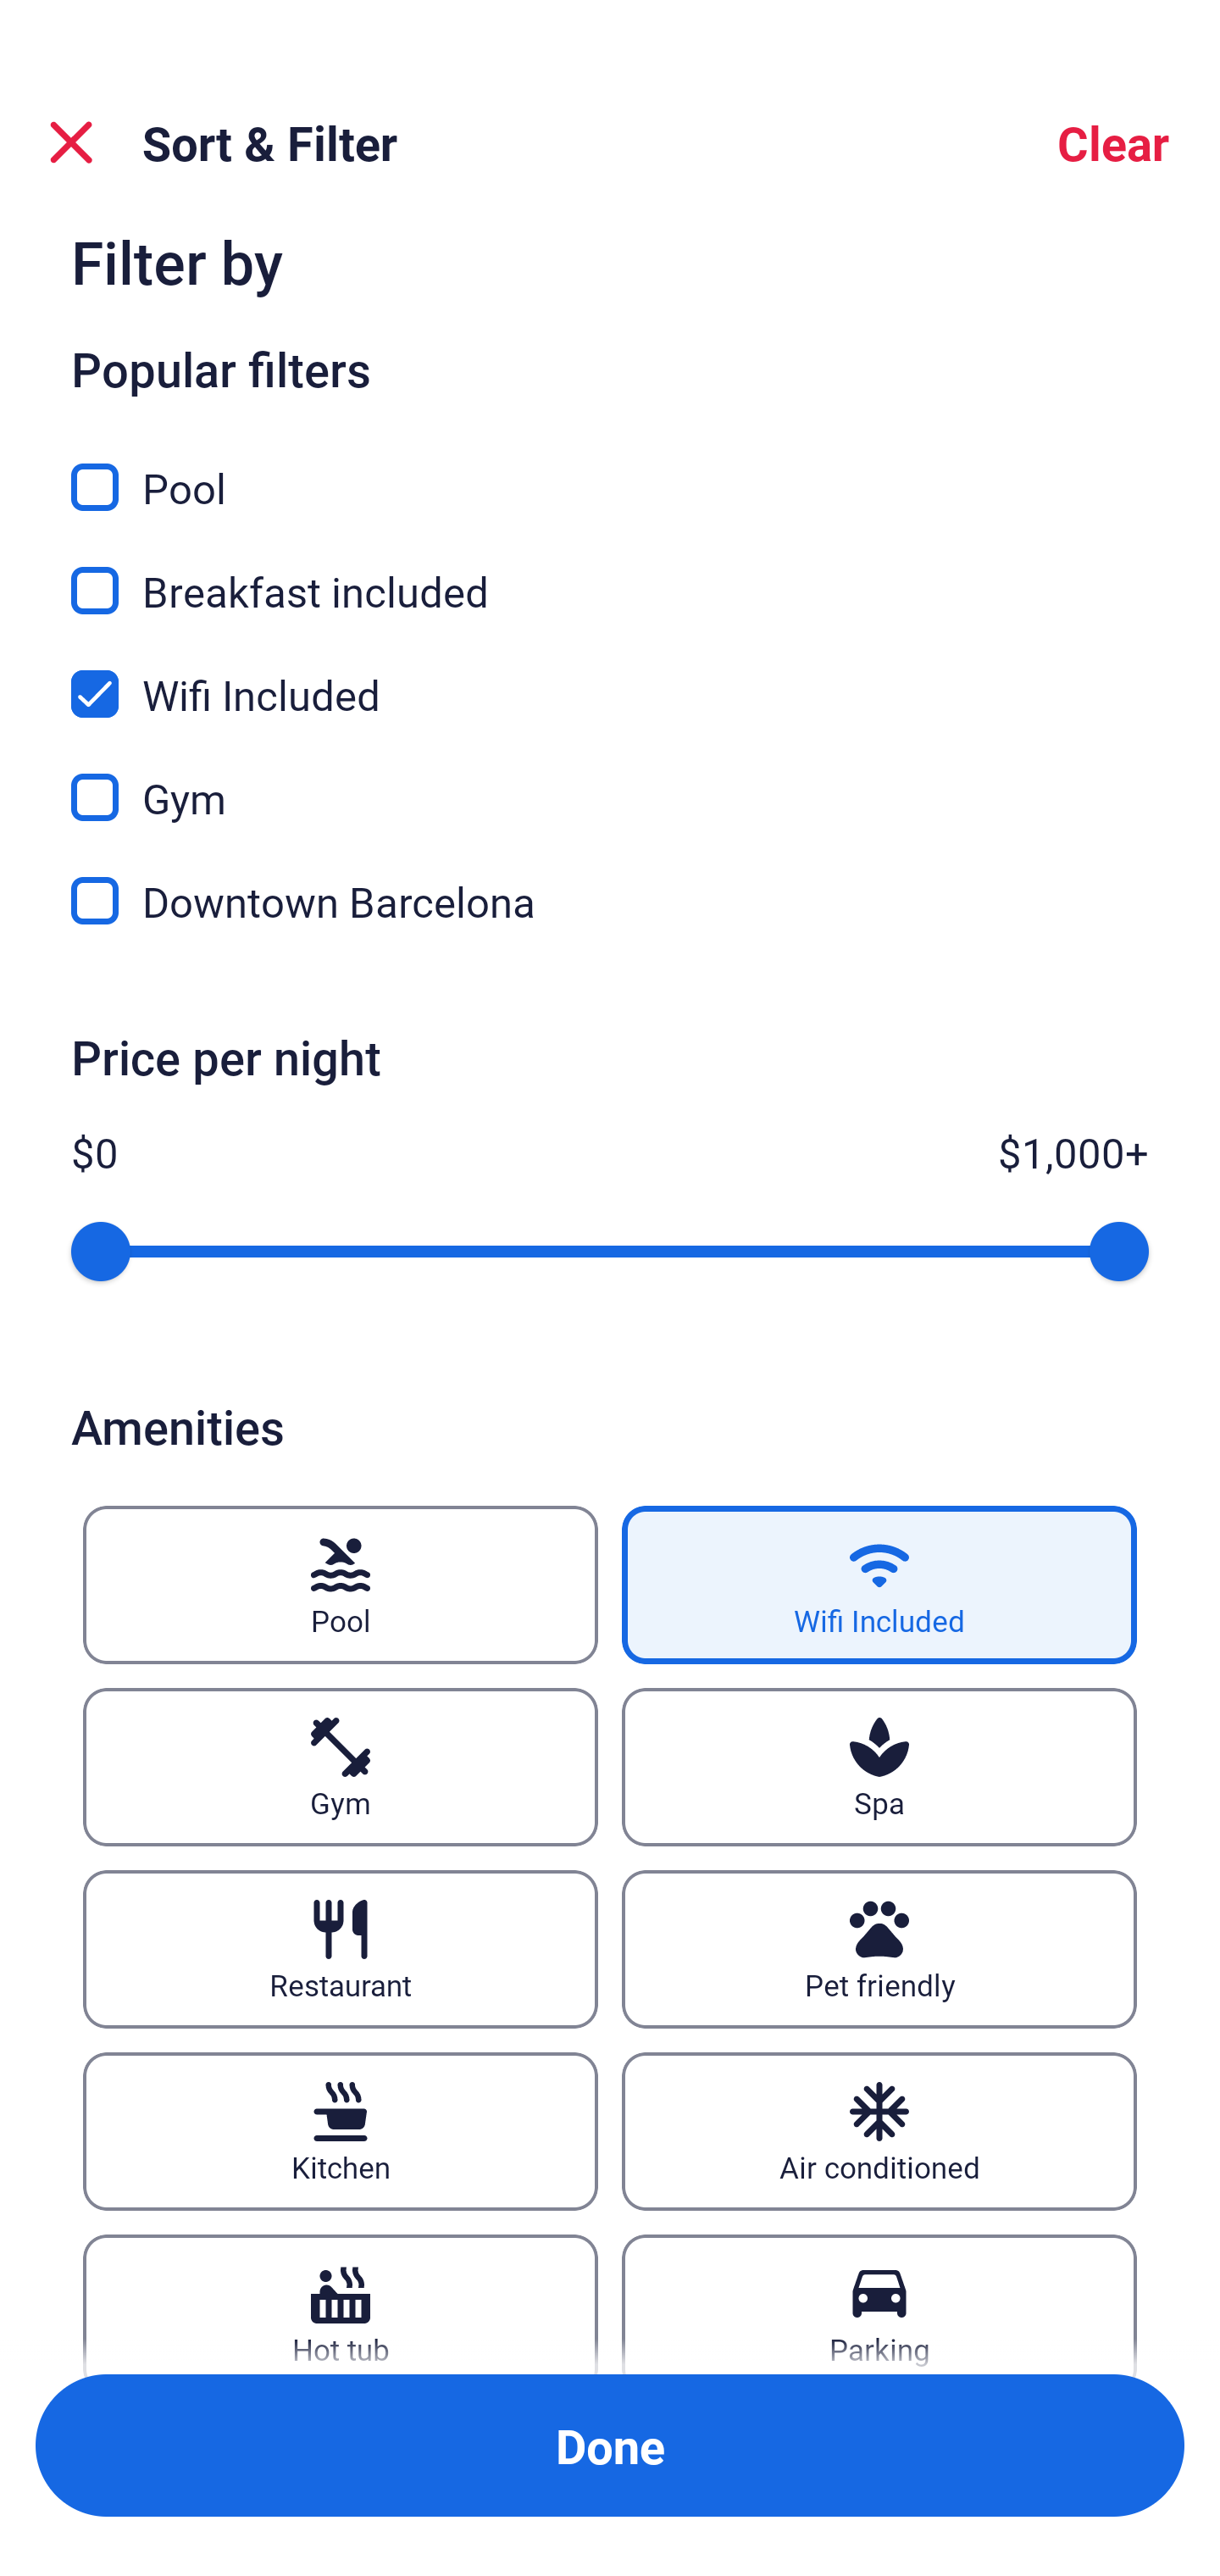  Describe the element at coordinates (879, 1767) in the screenshot. I see `Spa` at that location.